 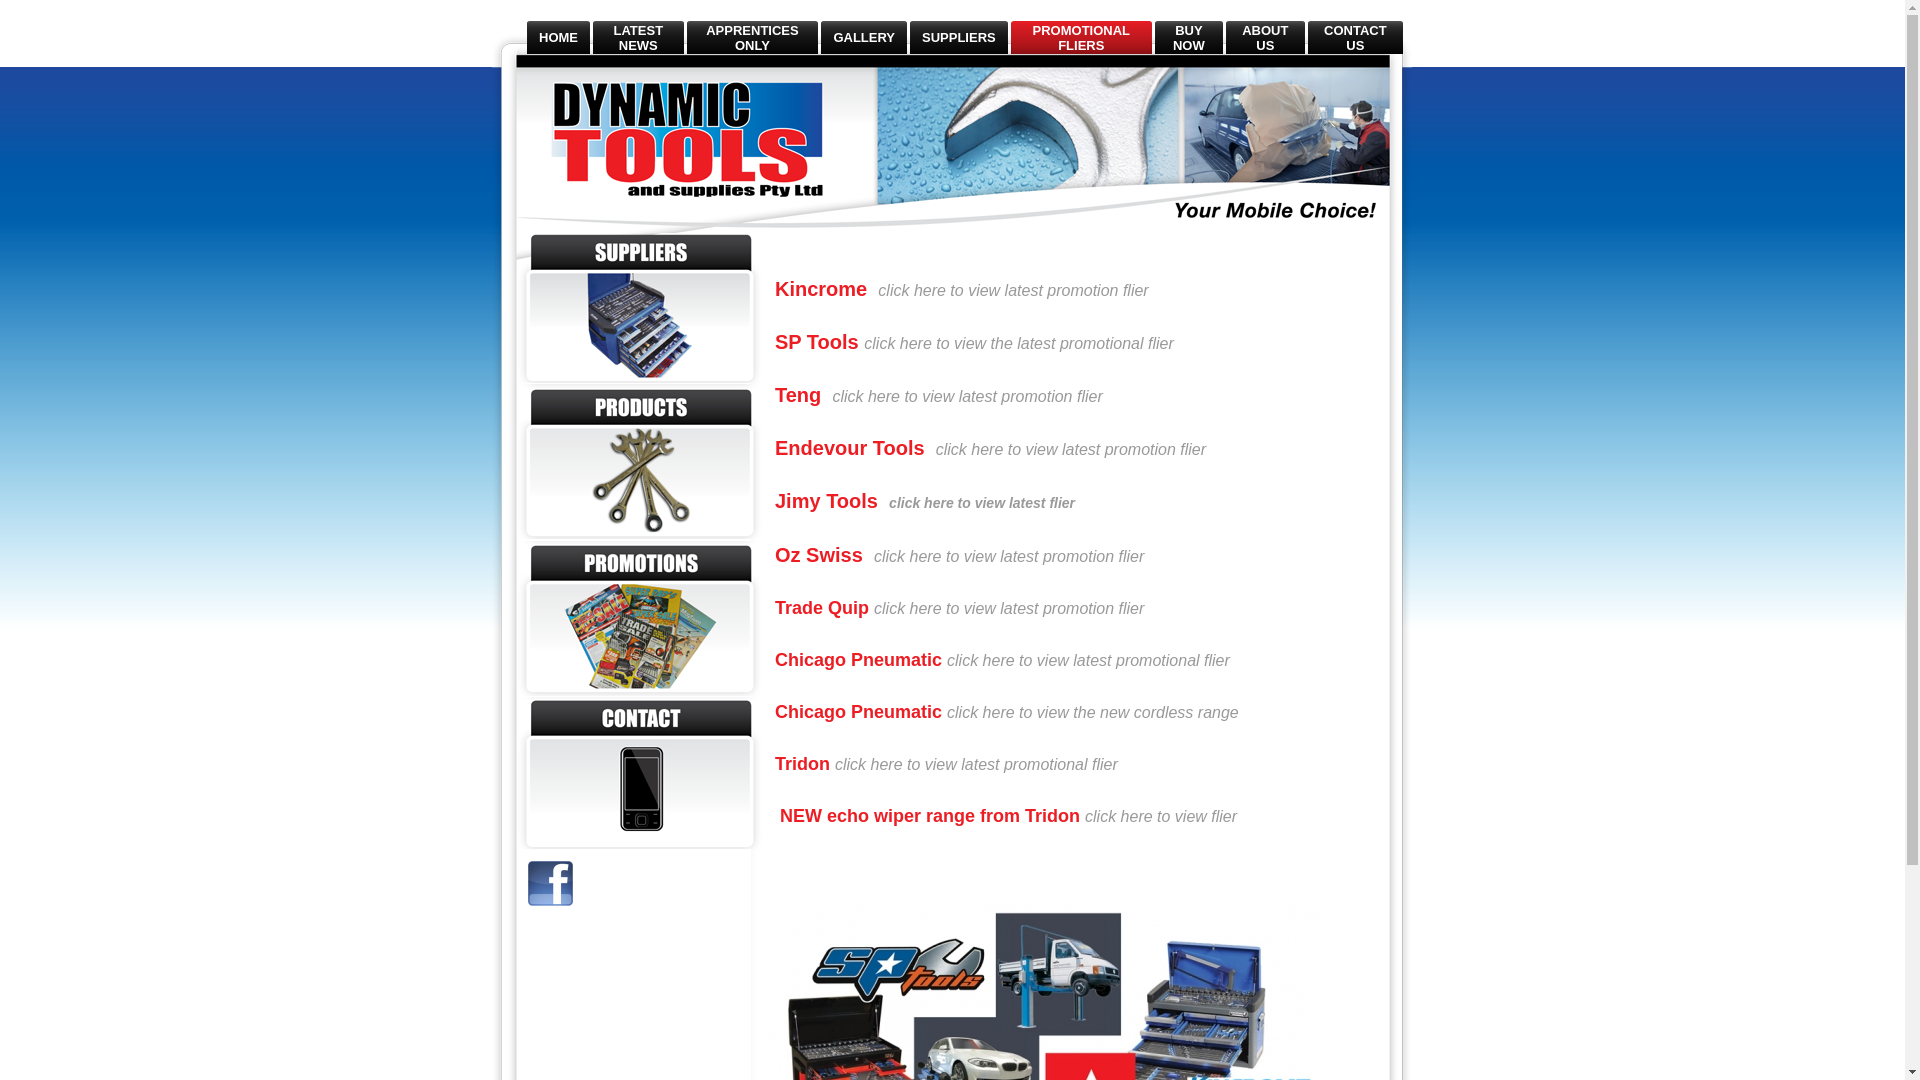 I want to click on ABOUT US, so click(x=1265, y=37).